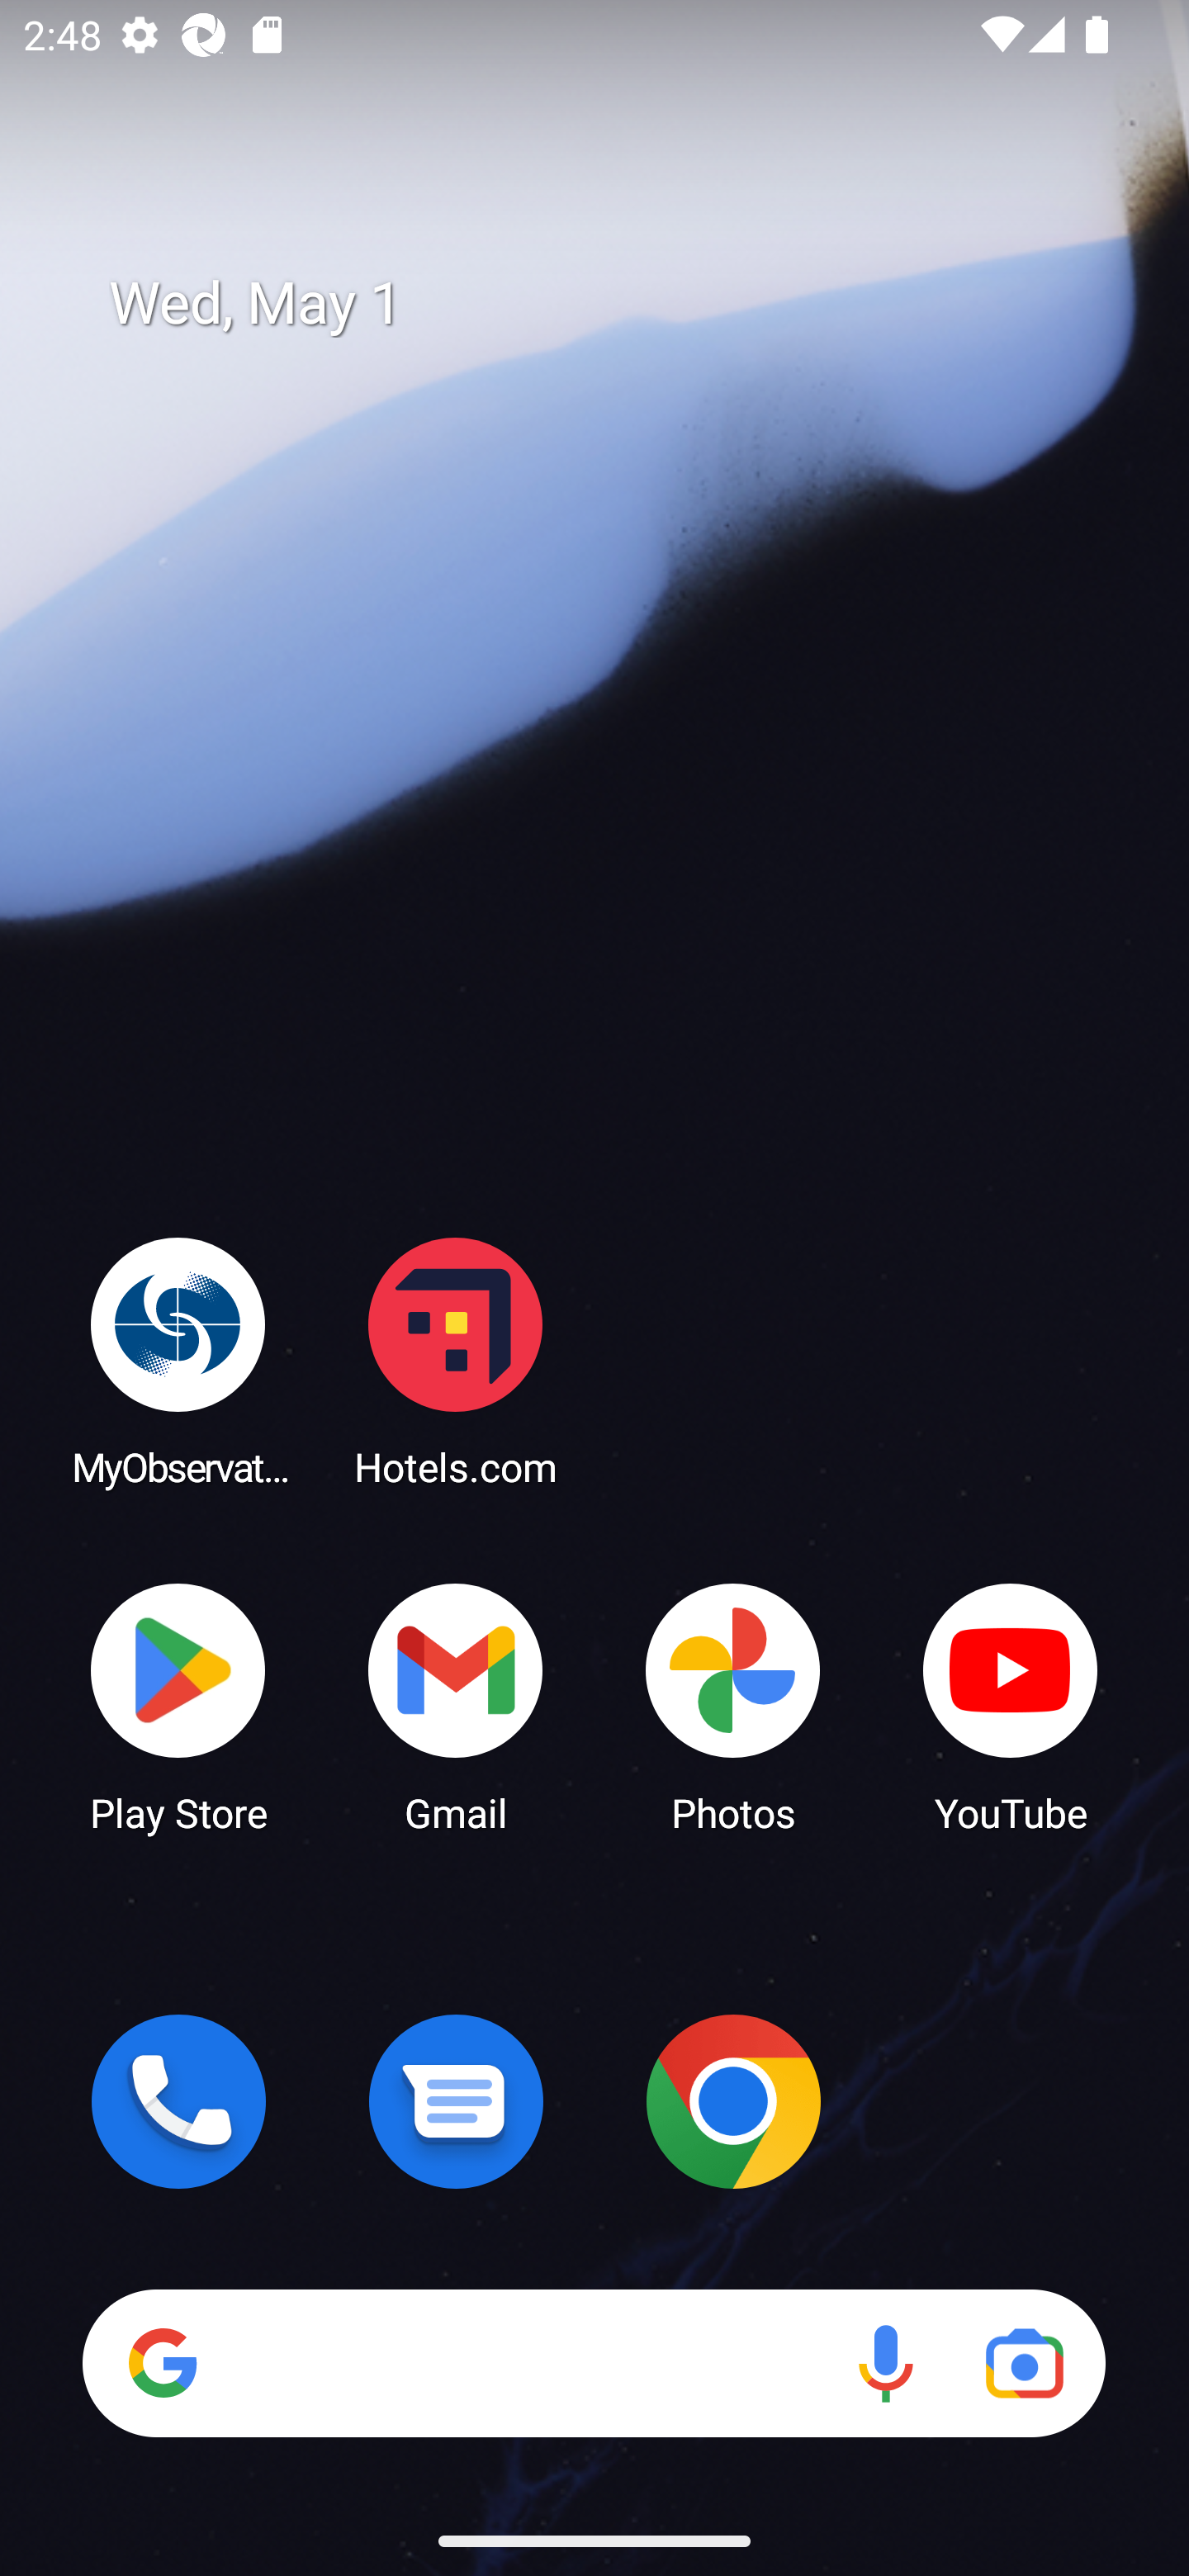  I want to click on Gmail, so click(456, 1706).